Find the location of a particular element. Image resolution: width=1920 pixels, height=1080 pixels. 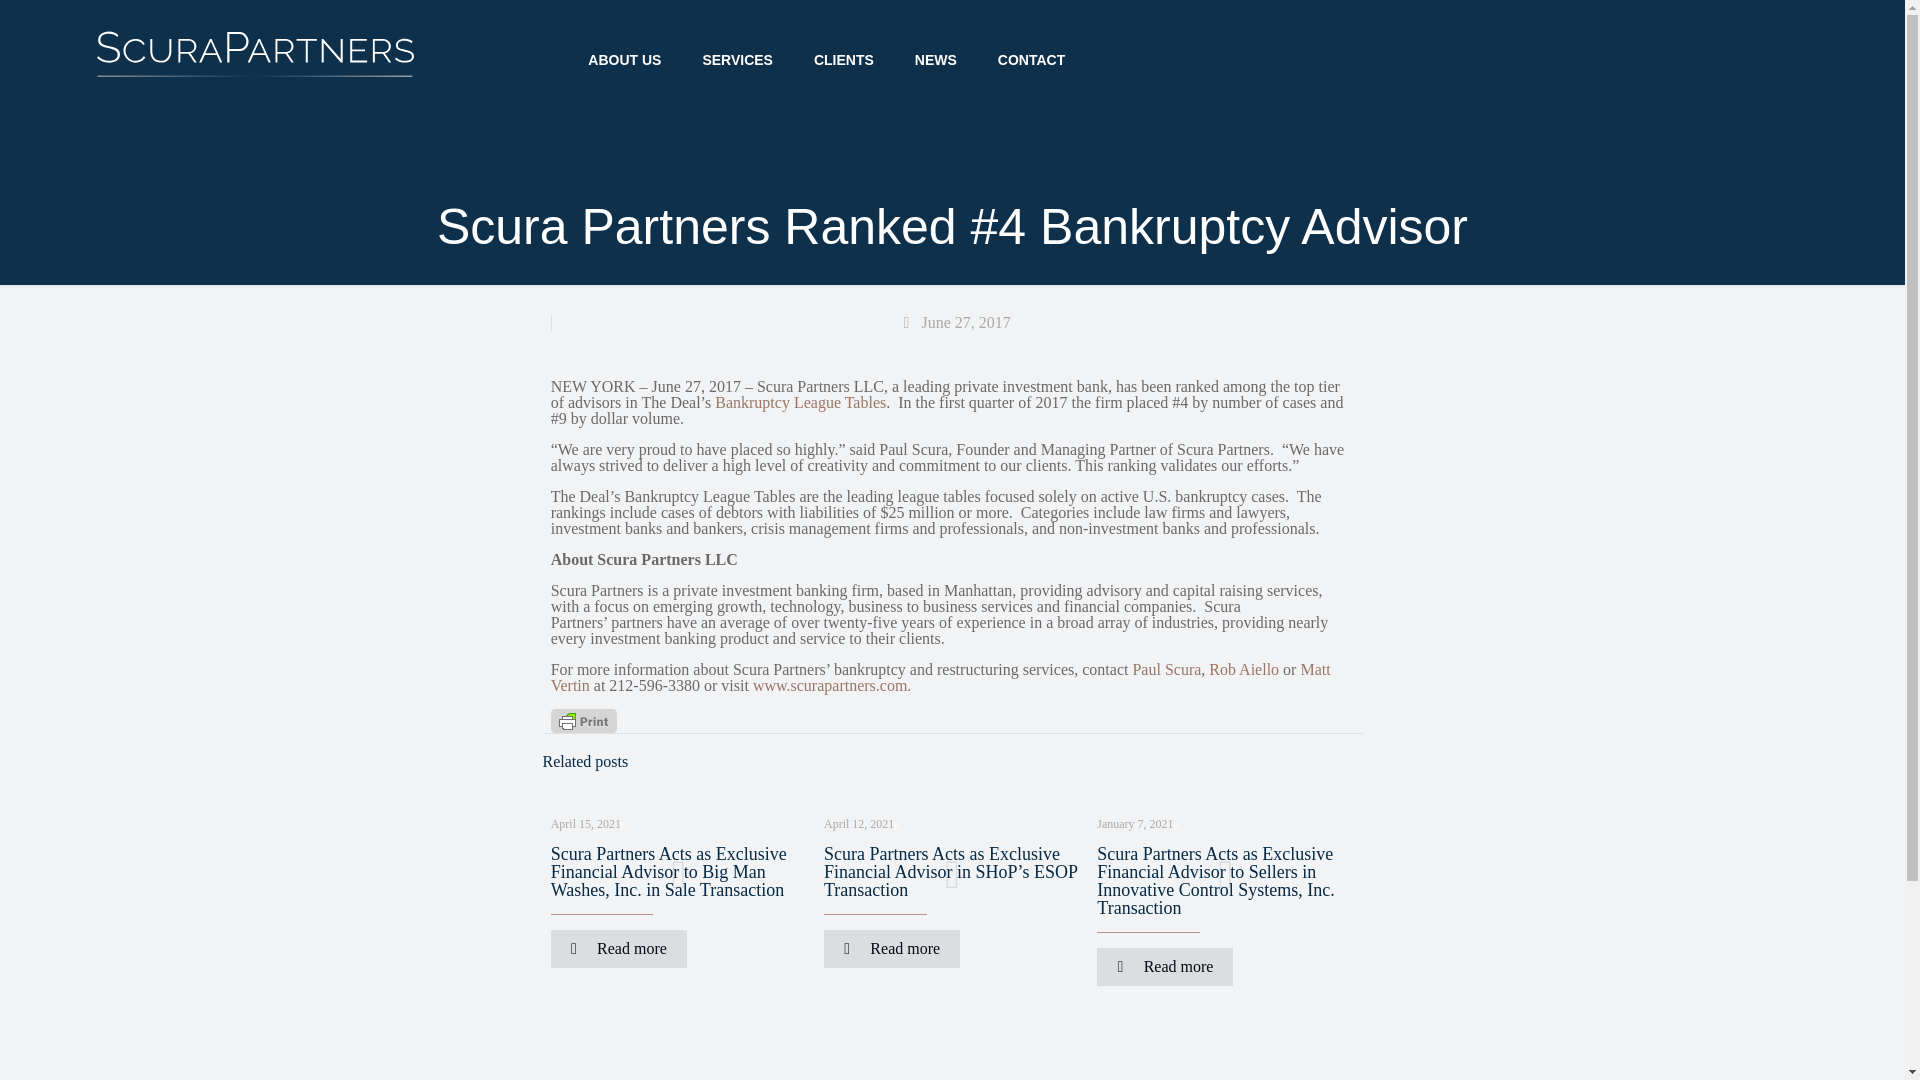

Matt Vertin is located at coordinates (940, 677).